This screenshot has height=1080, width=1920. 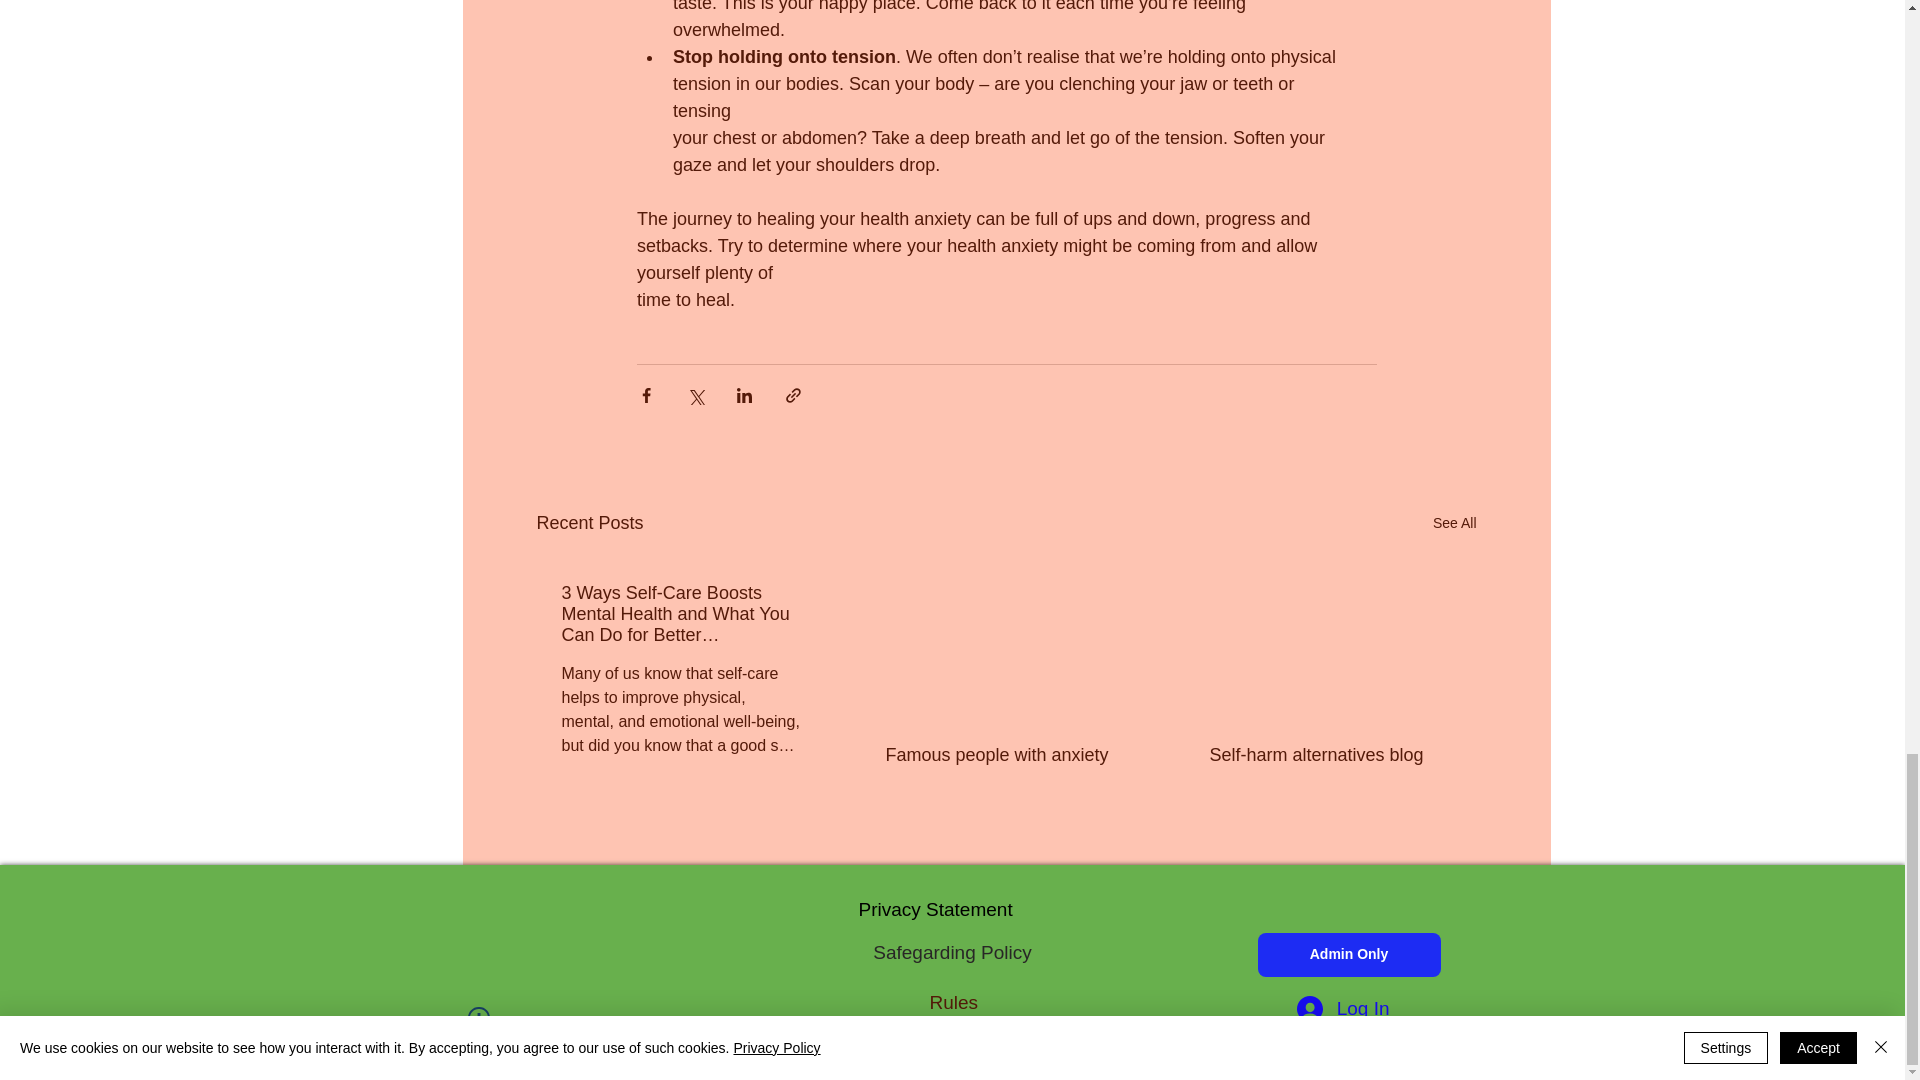 I want to click on Famous people with anxiety, so click(x=1005, y=755).